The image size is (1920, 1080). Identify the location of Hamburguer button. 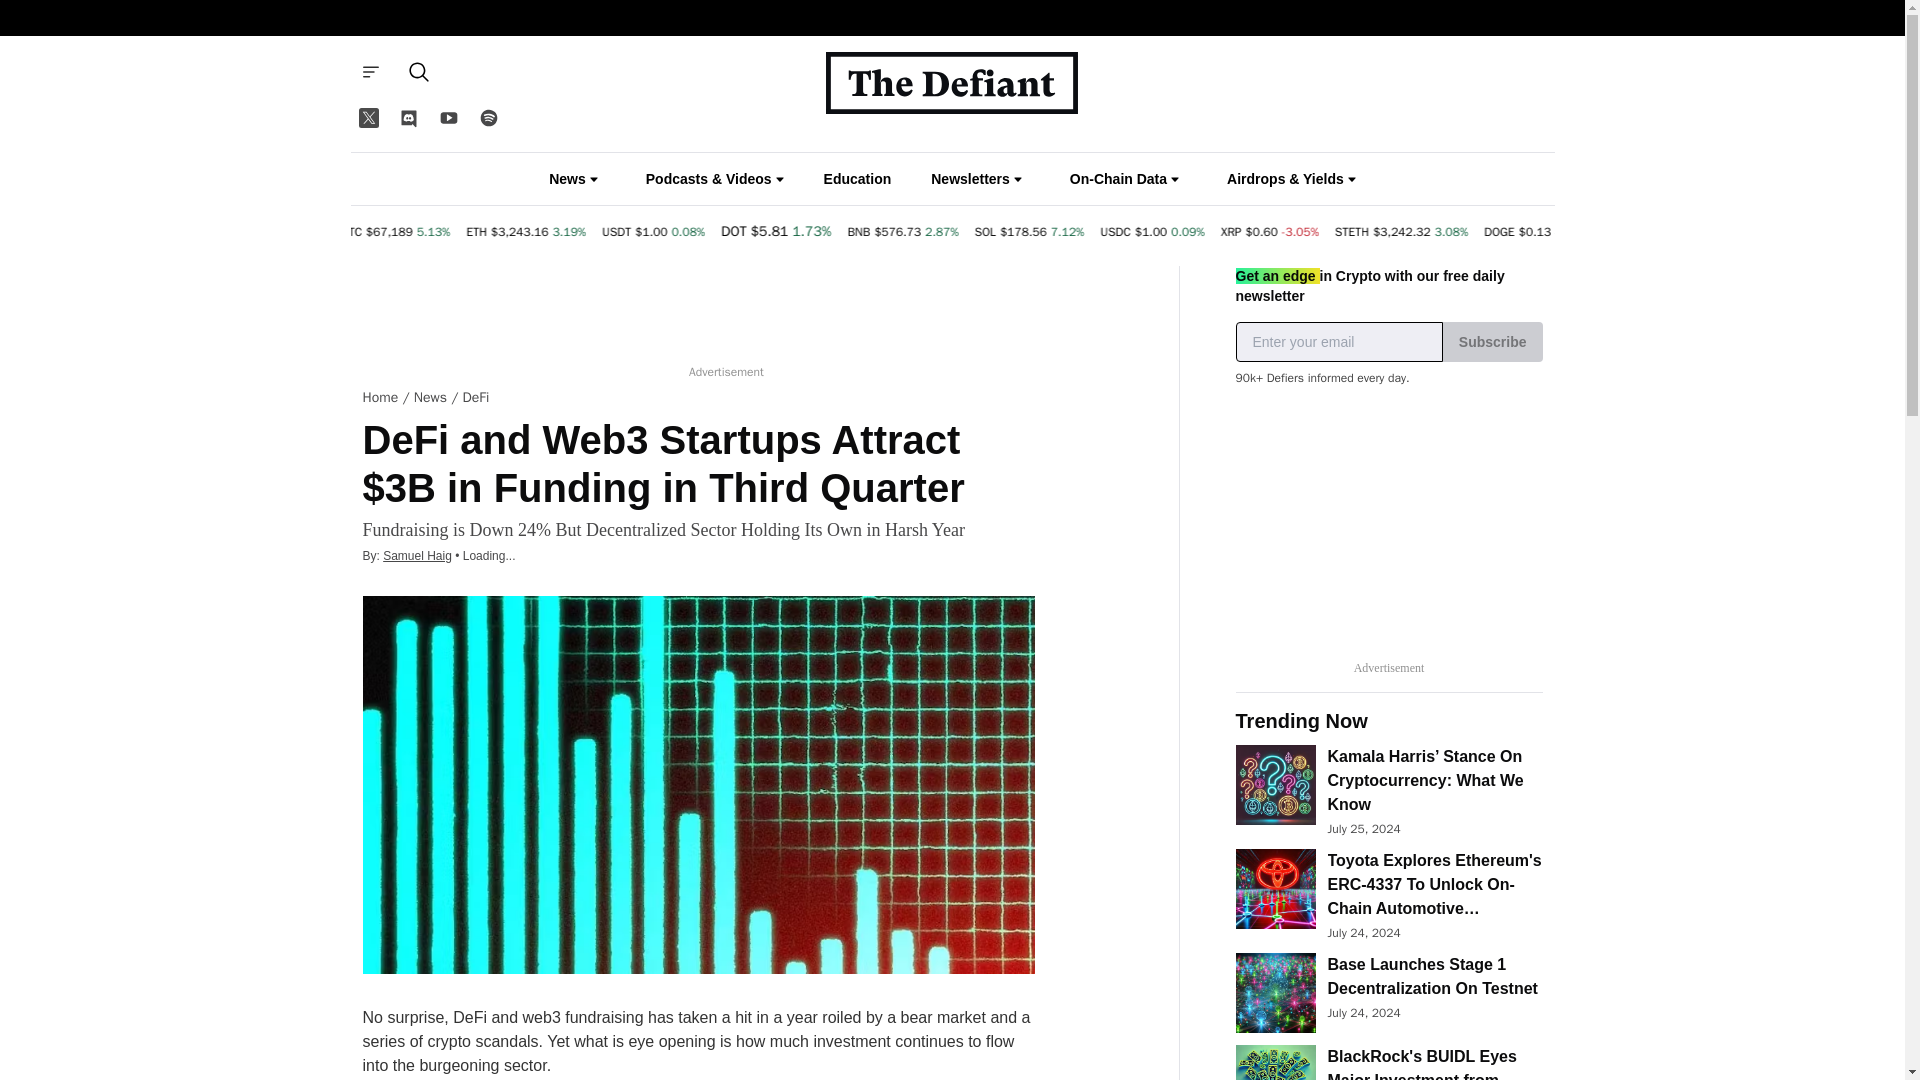
(369, 71).